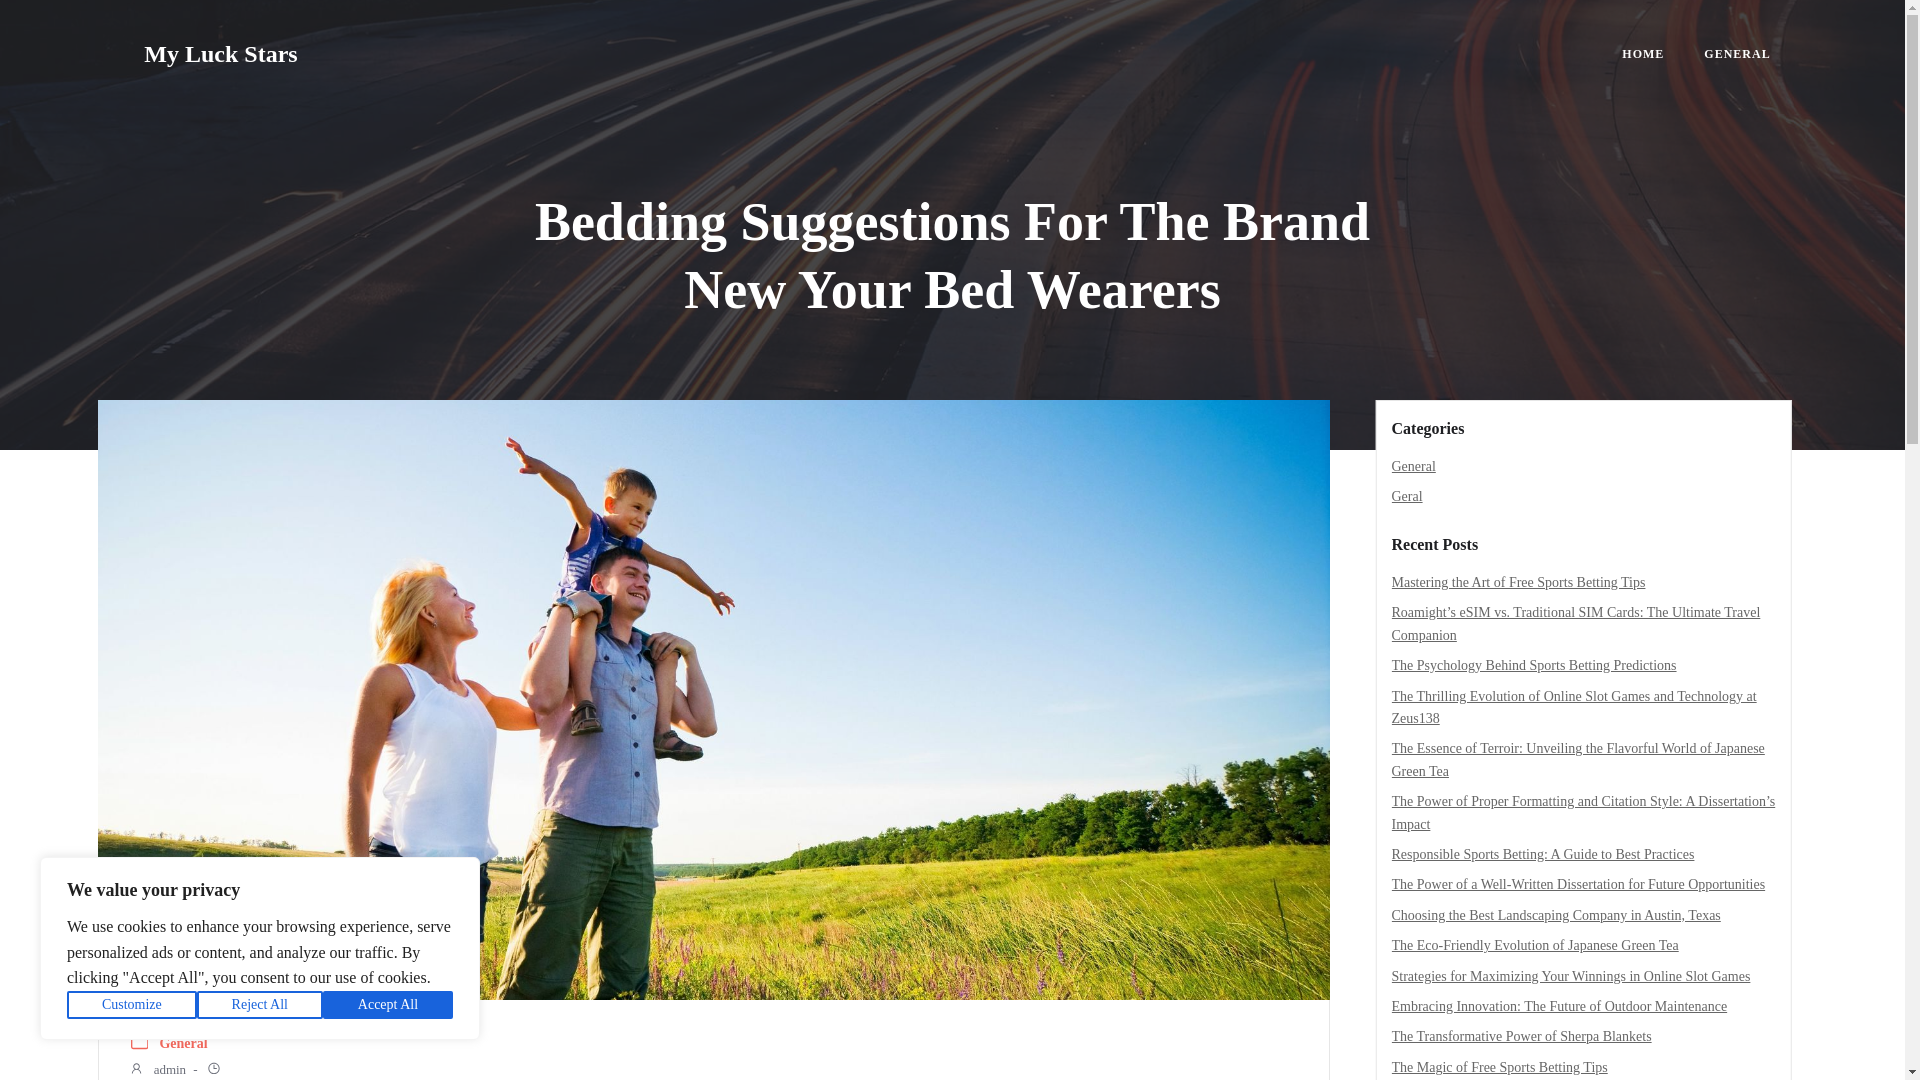 The image size is (1920, 1080). I want to click on GENERAL, so click(1737, 54).